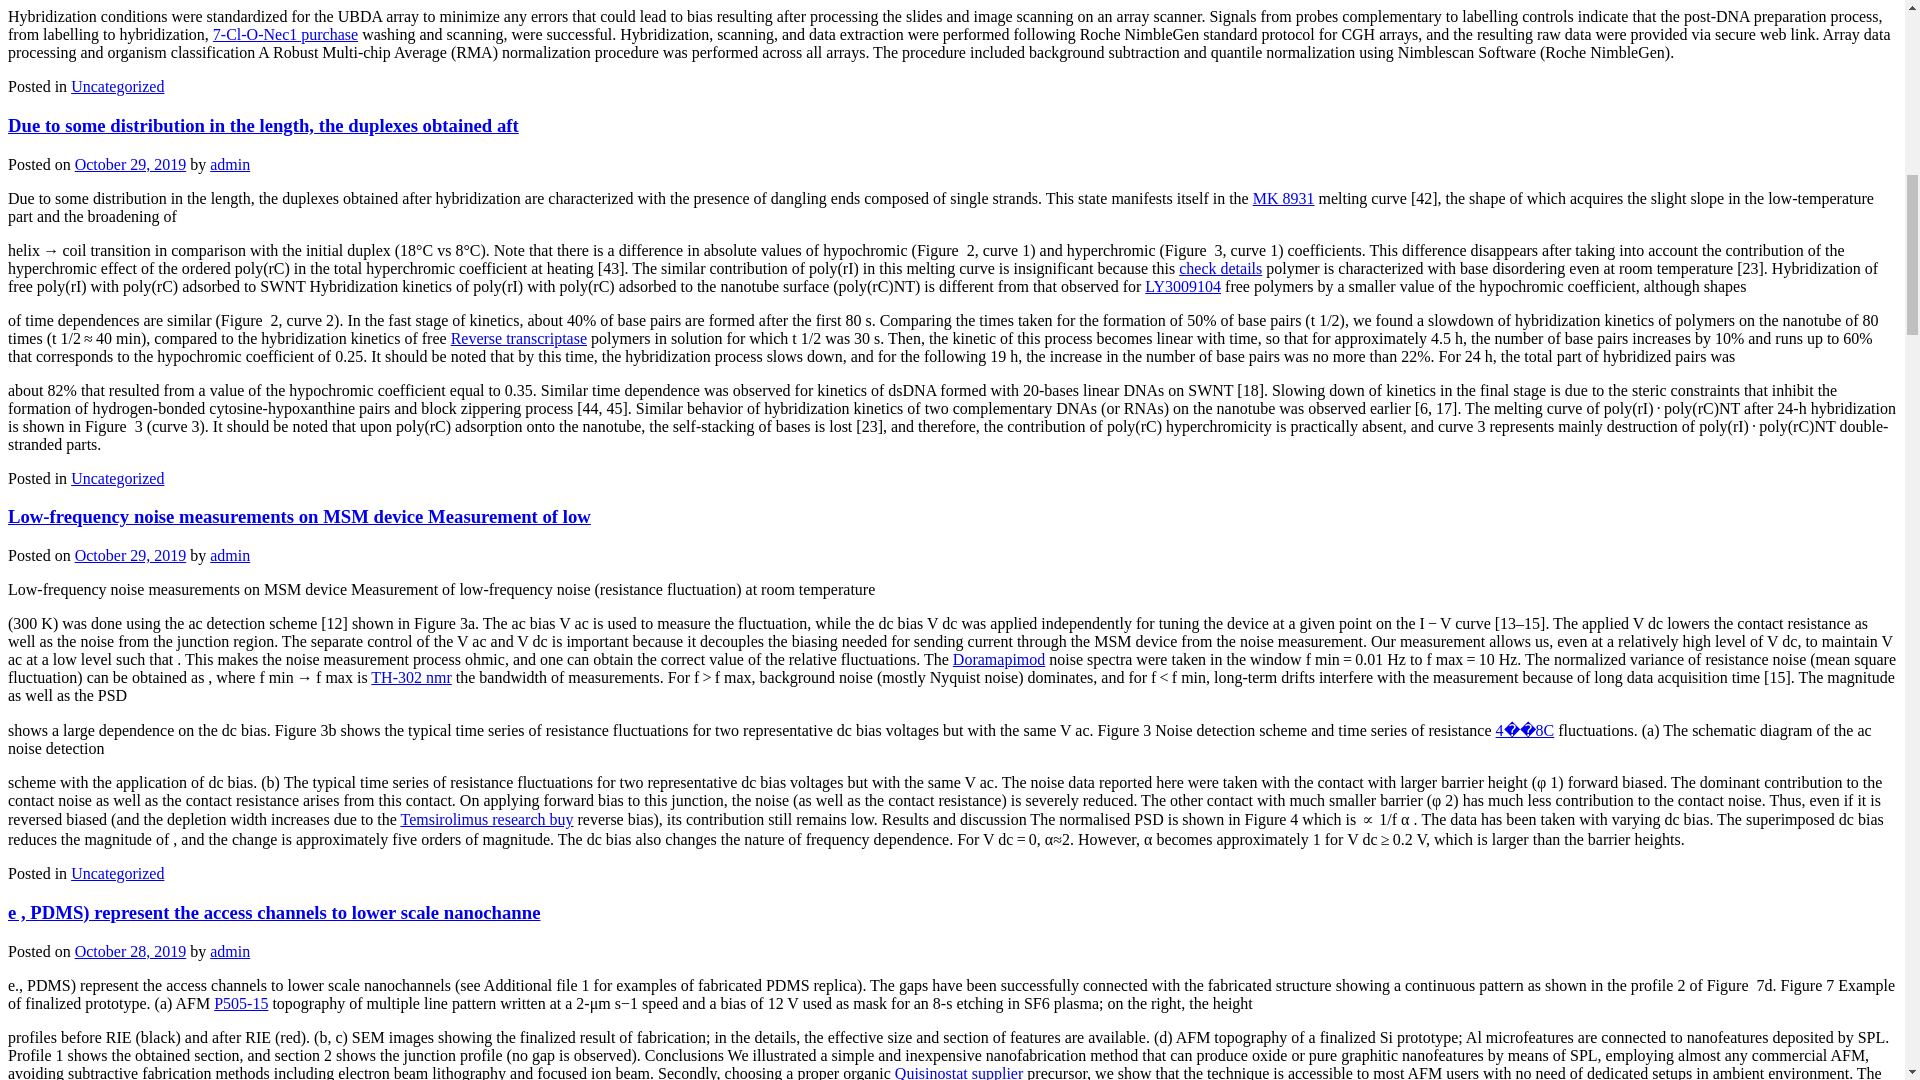  Describe the element at coordinates (117, 86) in the screenshot. I see `Uncategorized` at that location.